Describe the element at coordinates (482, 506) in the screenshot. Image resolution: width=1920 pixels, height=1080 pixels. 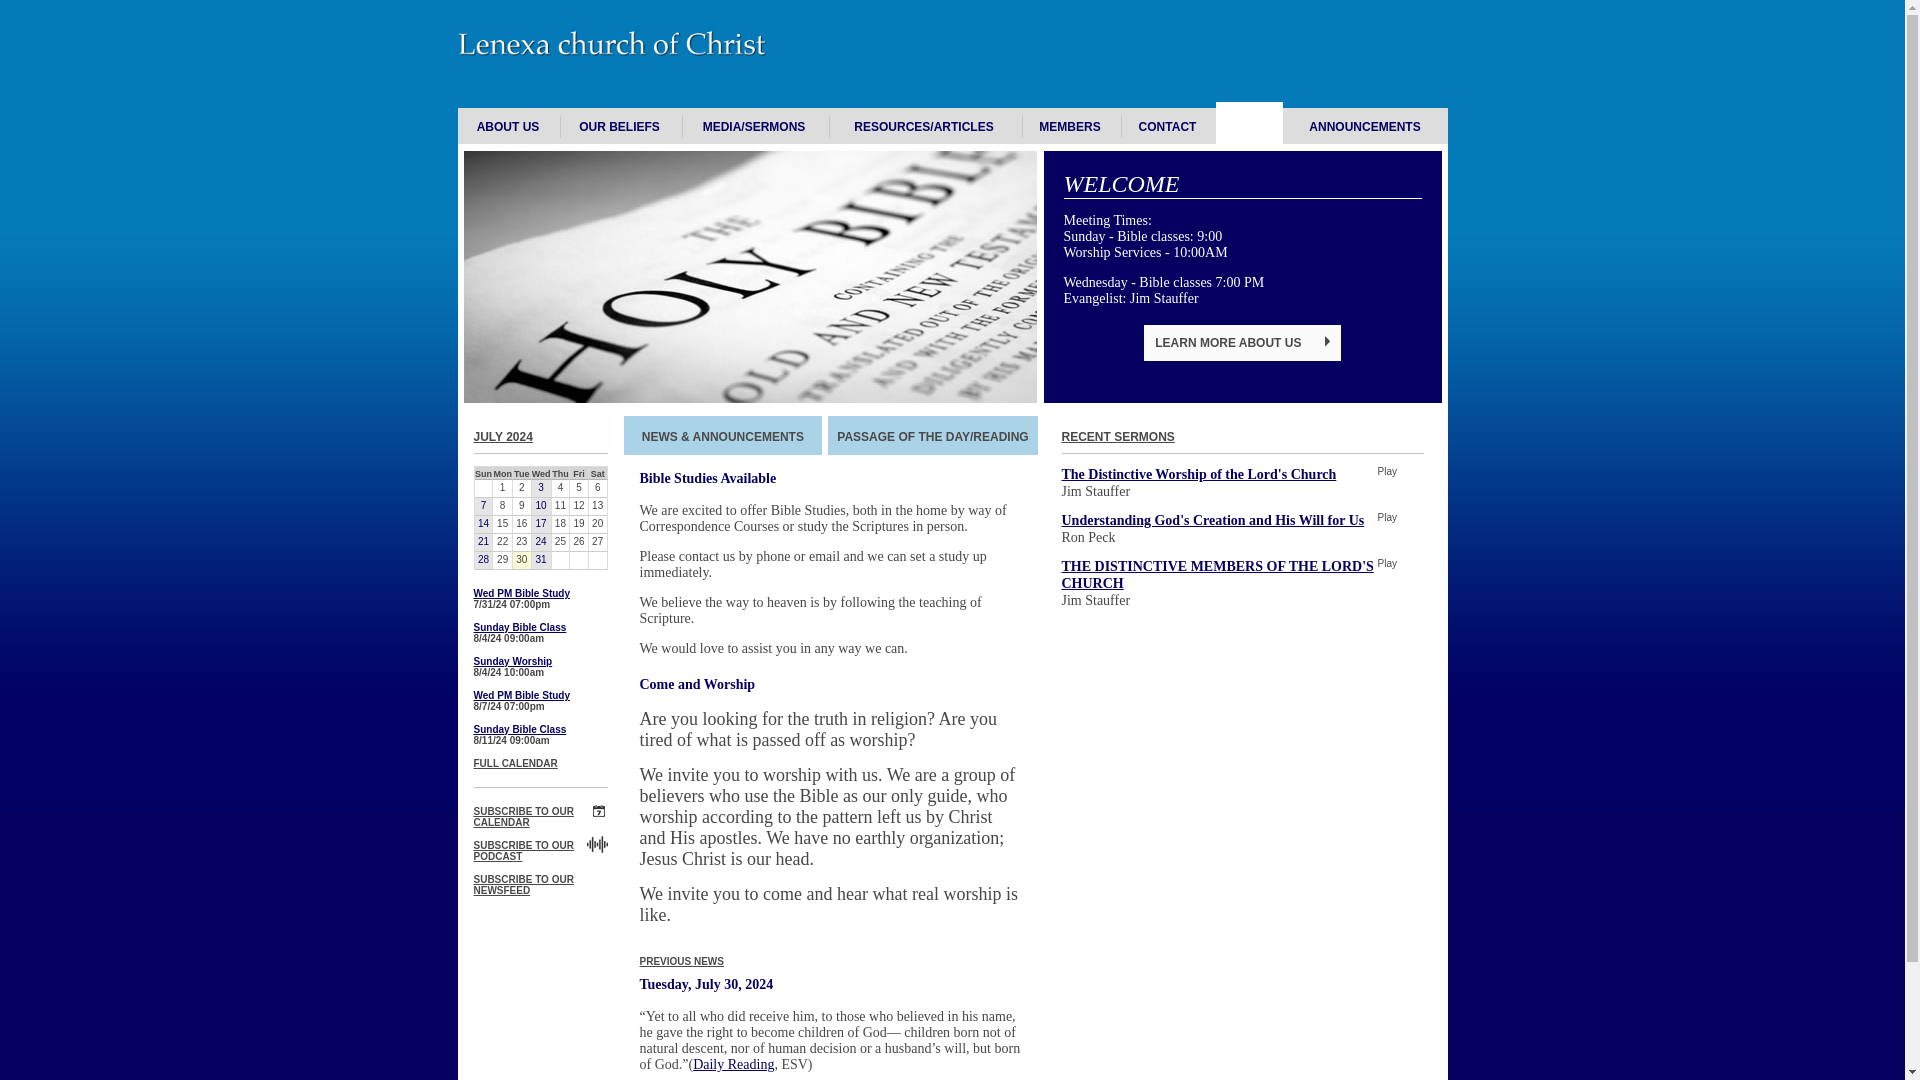
I see `7` at that location.